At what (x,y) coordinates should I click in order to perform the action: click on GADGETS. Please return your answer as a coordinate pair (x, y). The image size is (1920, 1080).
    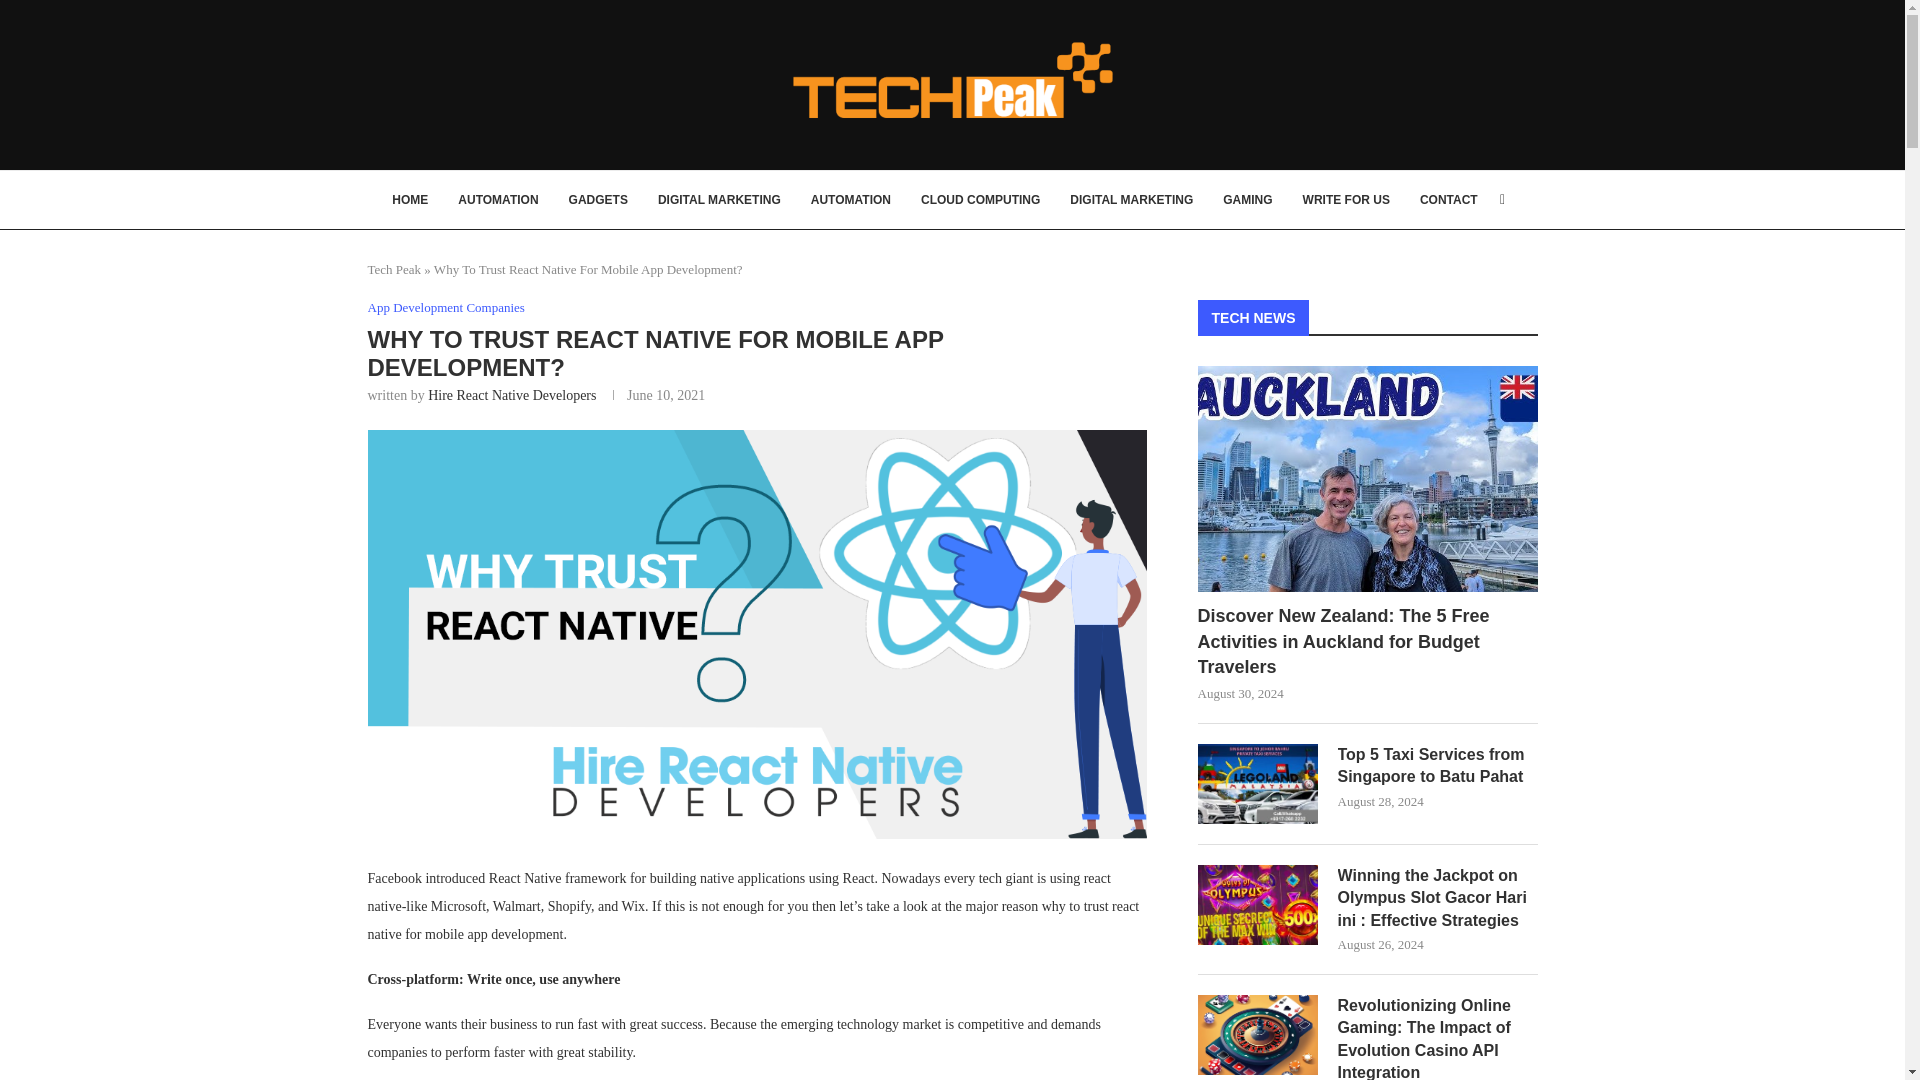
    Looking at the image, I should click on (598, 199).